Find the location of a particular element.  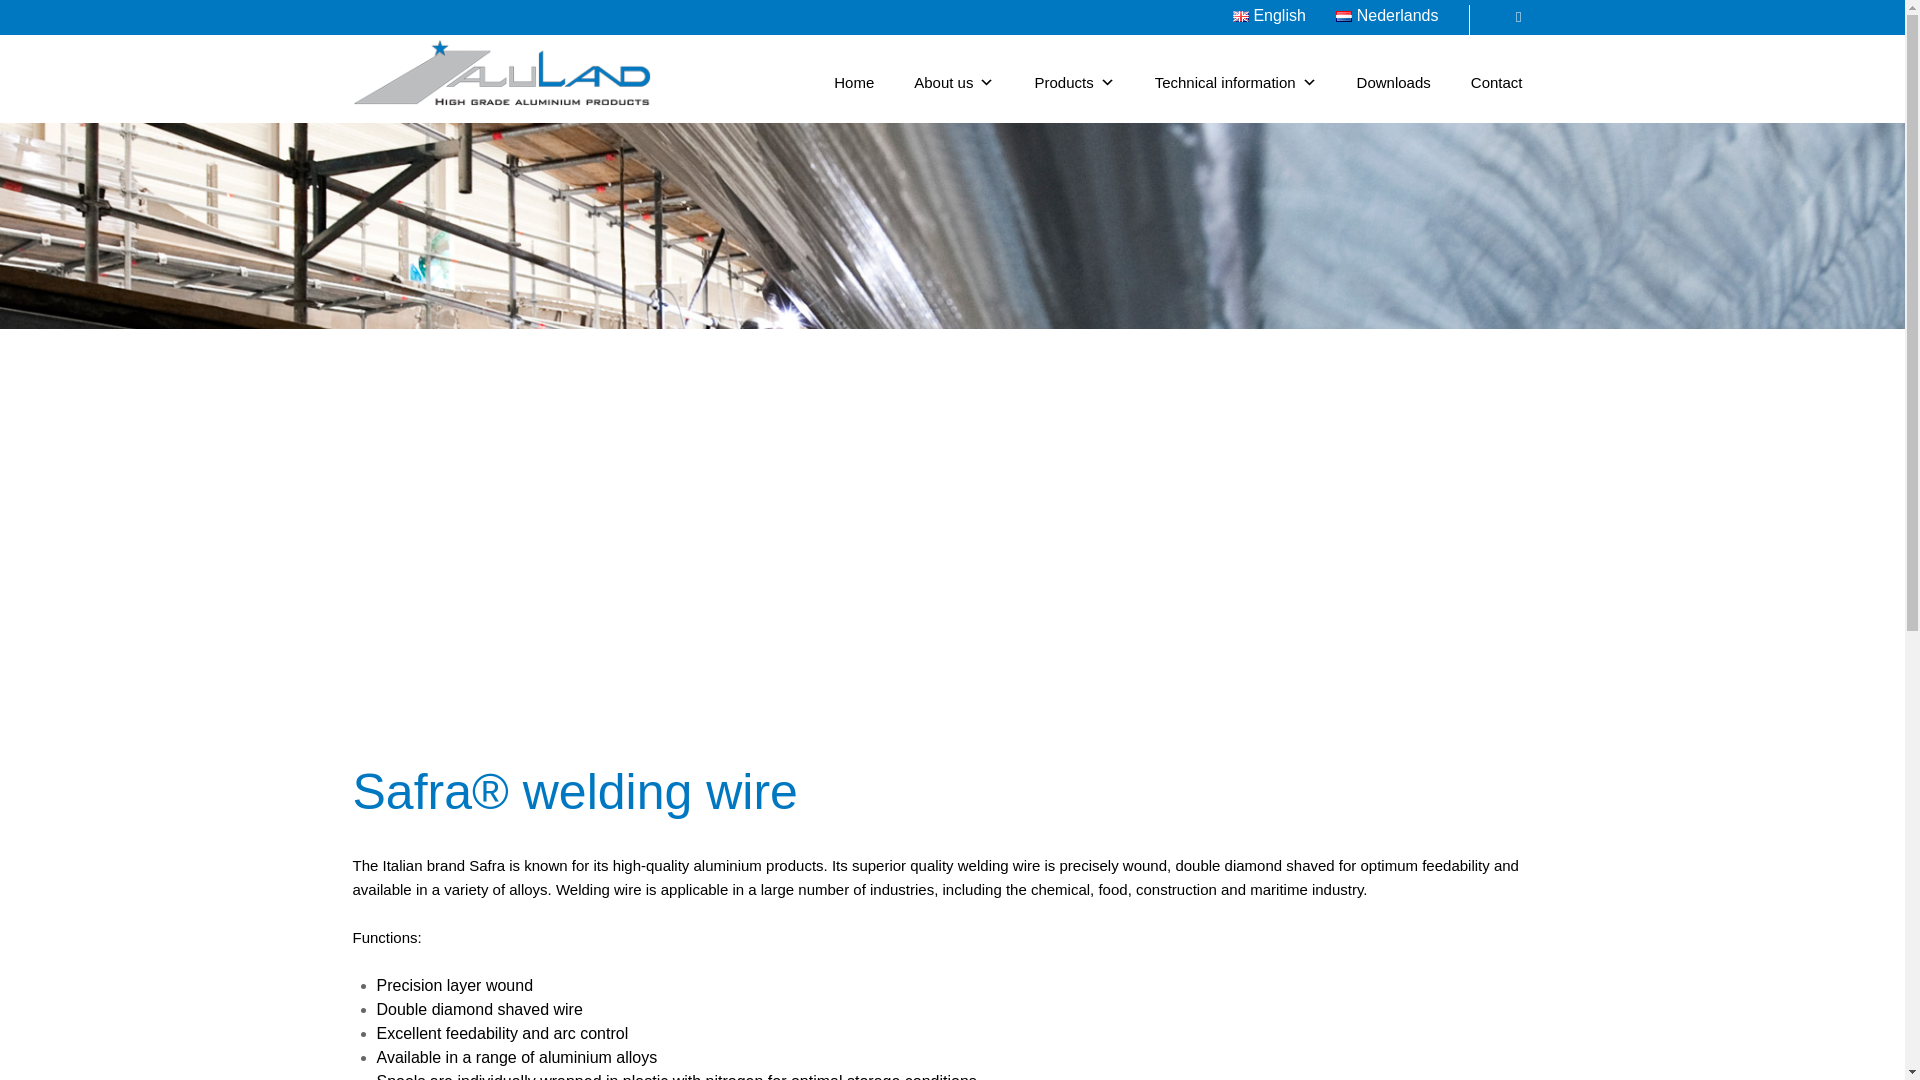

Gantry 5 is located at coordinates (502, 72).